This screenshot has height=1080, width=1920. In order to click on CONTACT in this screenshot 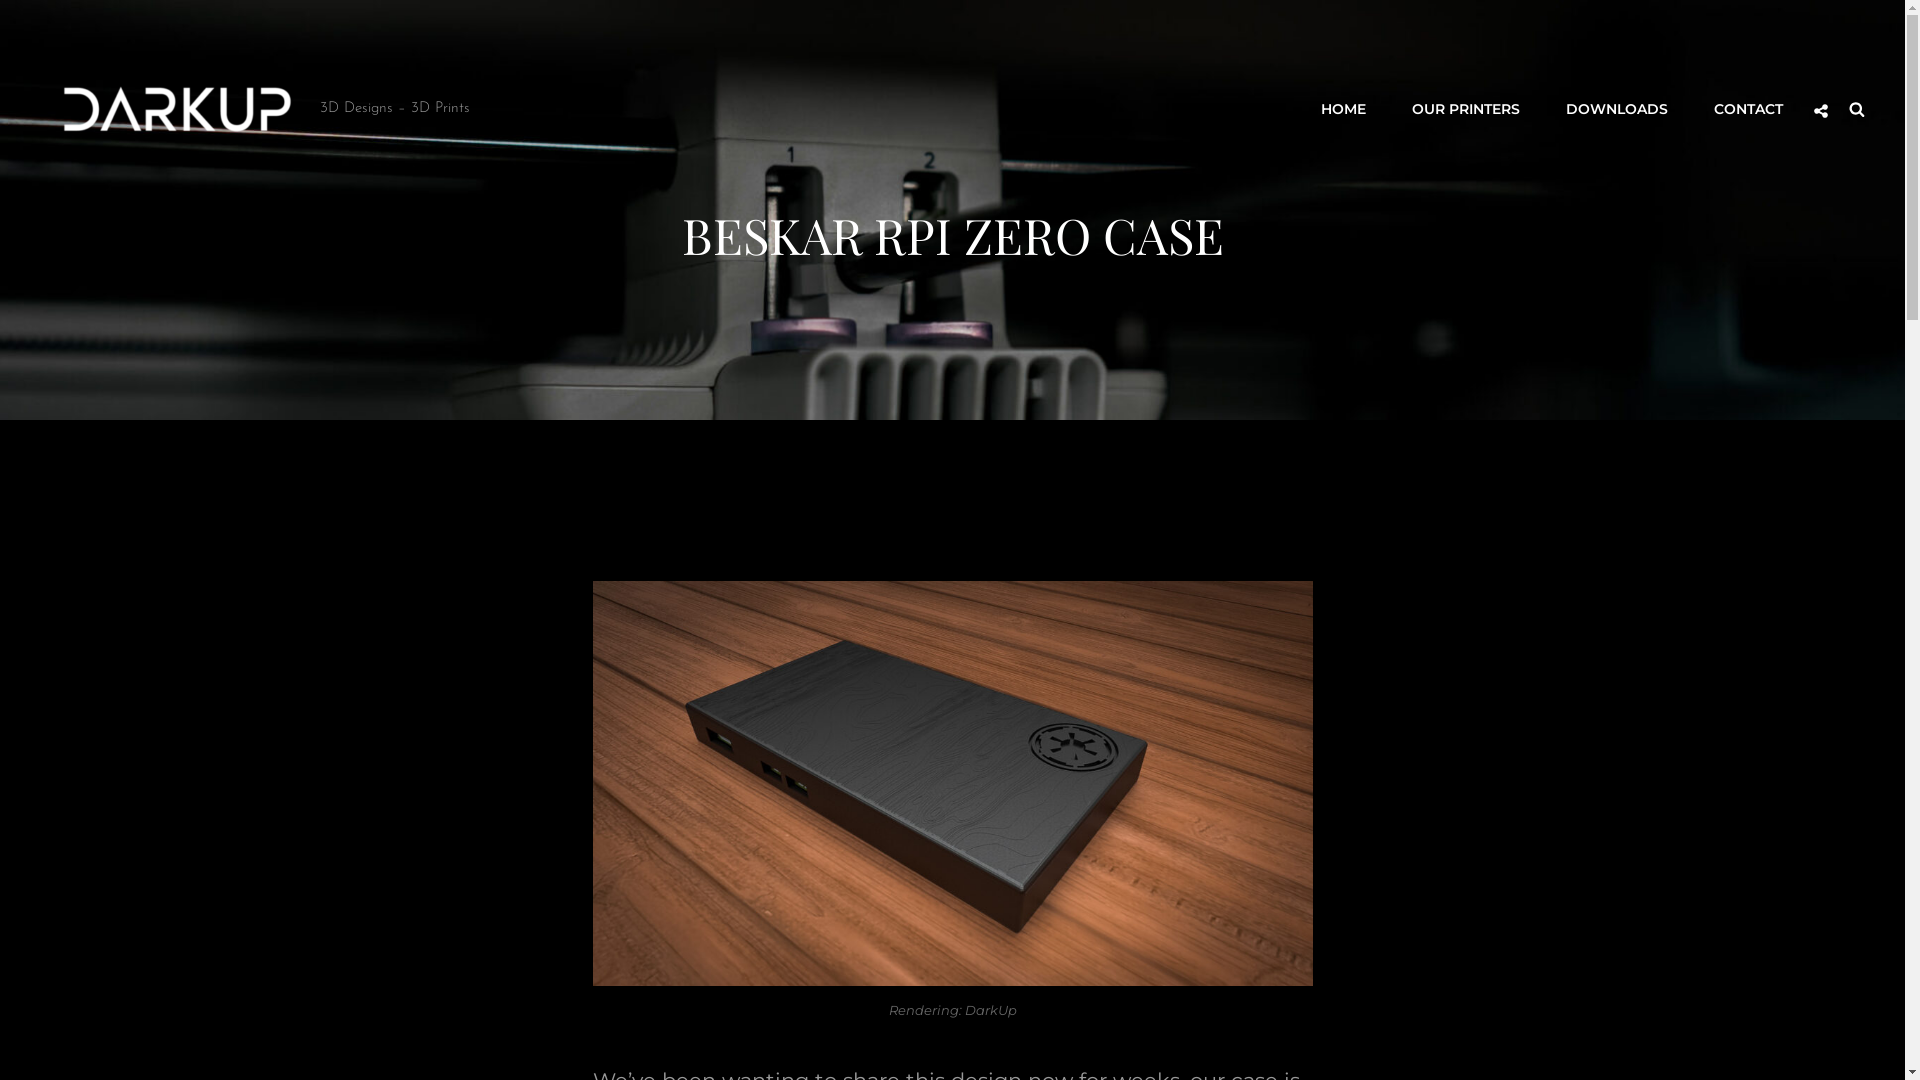, I will do `click(1748, 109)`.